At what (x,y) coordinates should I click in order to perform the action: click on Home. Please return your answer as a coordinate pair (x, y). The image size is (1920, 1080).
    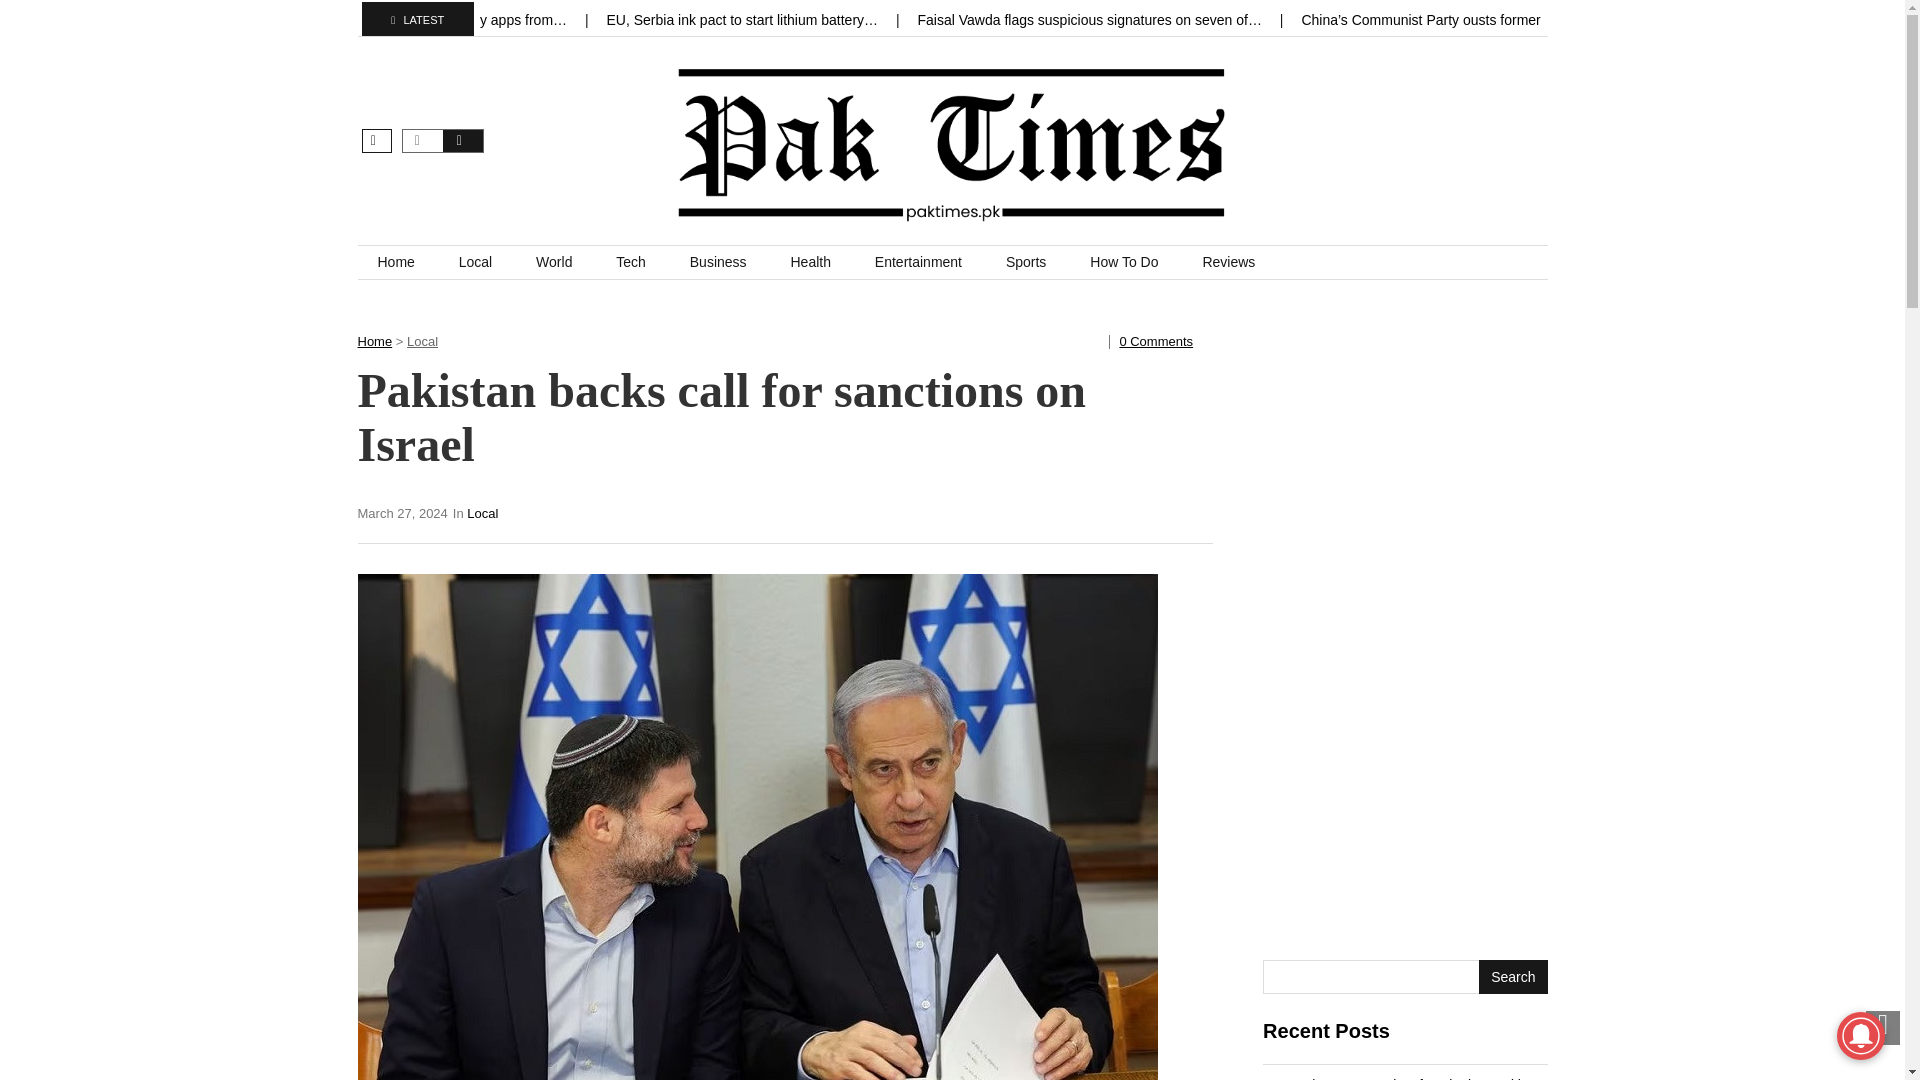
    Looking at the image, I should click on (396, 262).